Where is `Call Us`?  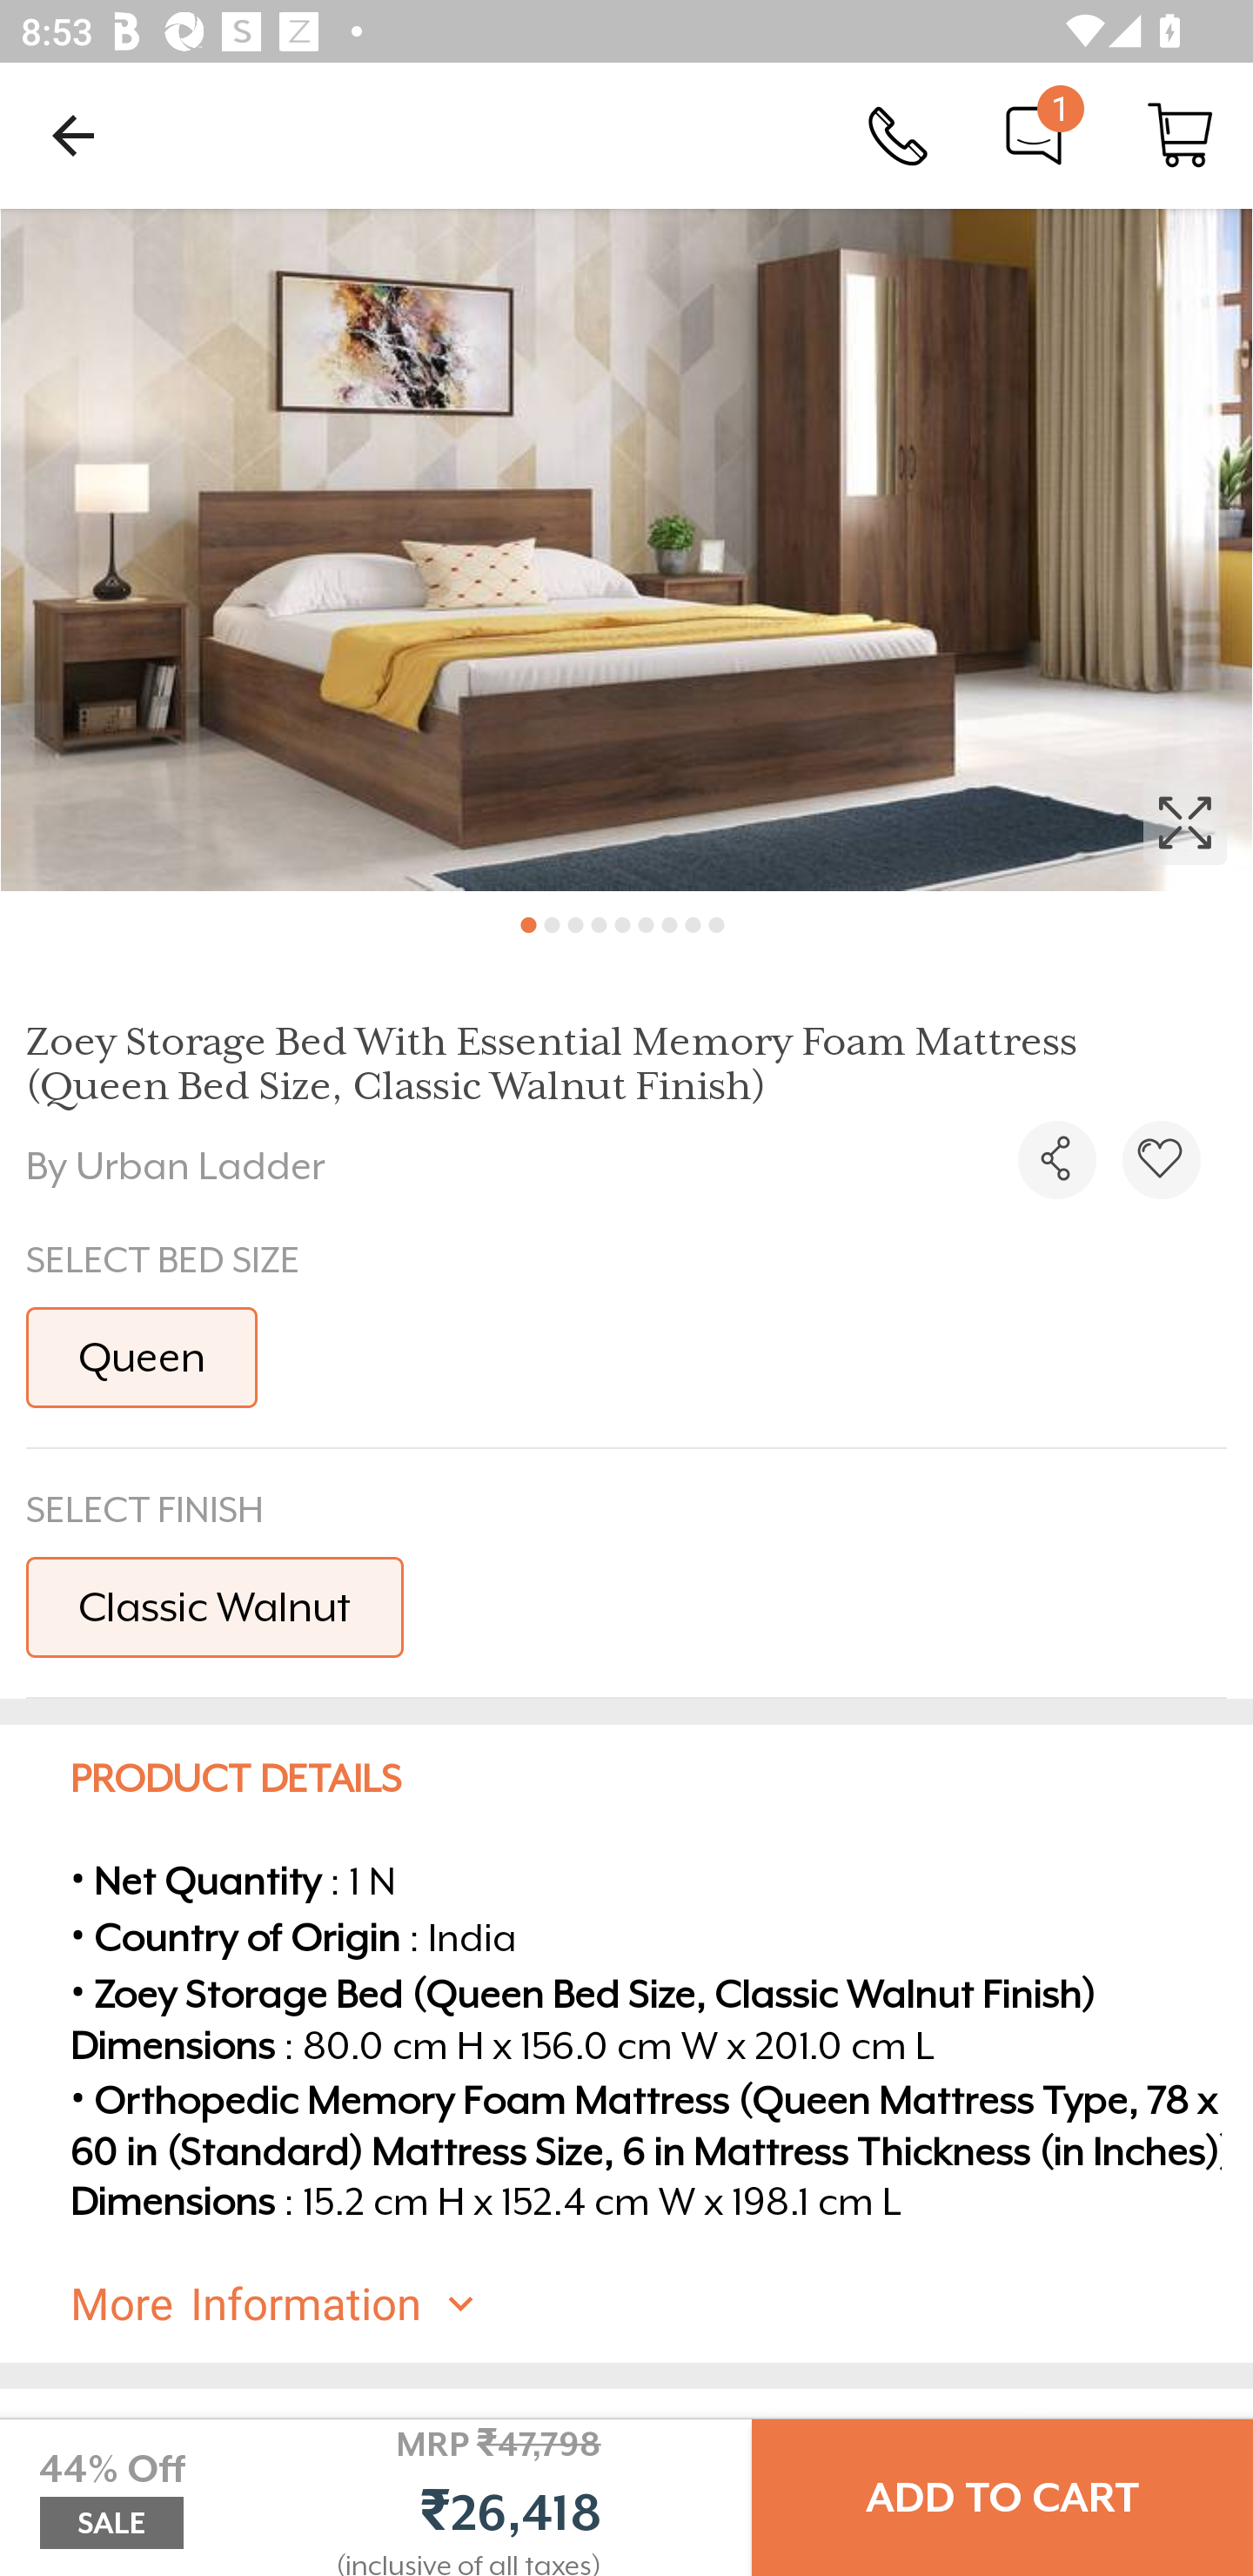 Call Us is located at coordinates (898, 134).